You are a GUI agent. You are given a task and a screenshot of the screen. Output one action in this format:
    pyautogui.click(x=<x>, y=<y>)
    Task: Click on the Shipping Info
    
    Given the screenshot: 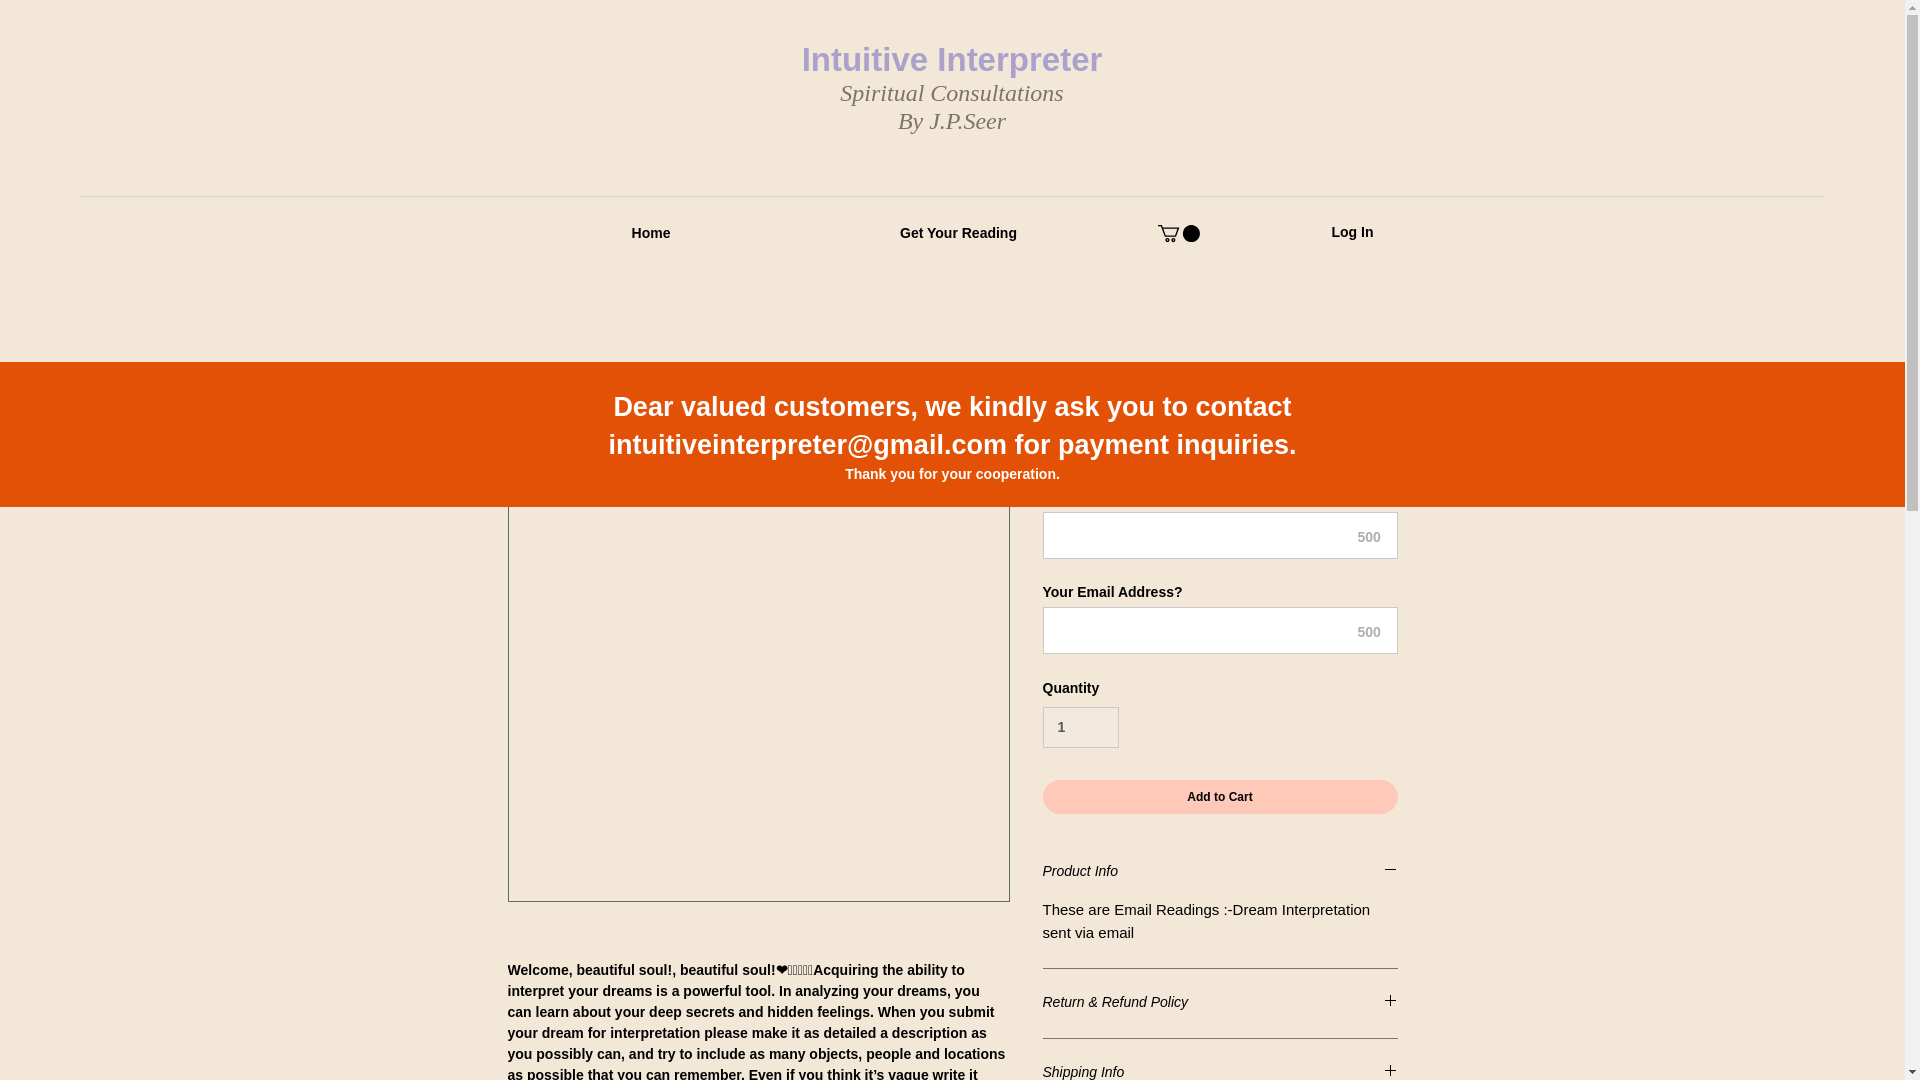 What is the action you would take?
    pyautogui.click(x=1220, y=1071)
    